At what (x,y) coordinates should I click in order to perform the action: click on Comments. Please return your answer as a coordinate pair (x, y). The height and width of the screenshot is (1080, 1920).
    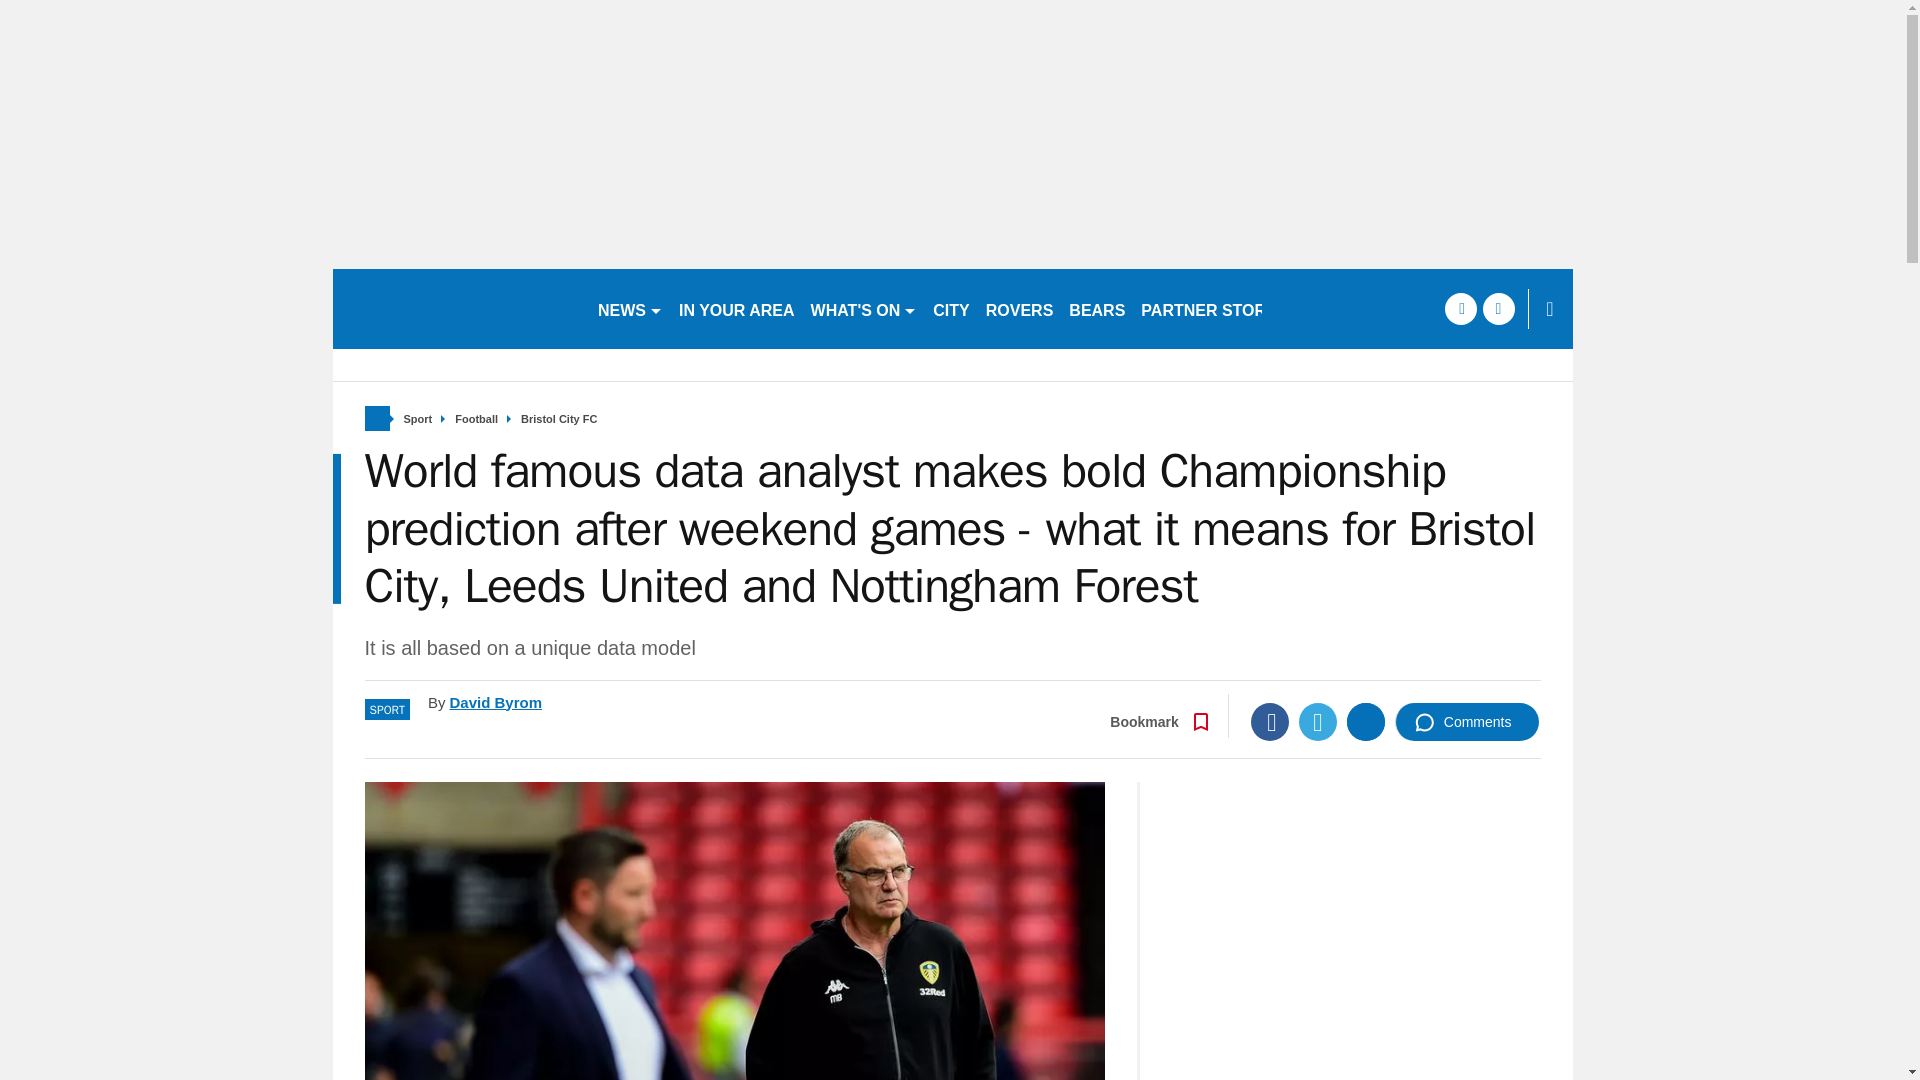
    Looking at the image, I should click on (1467, 722).